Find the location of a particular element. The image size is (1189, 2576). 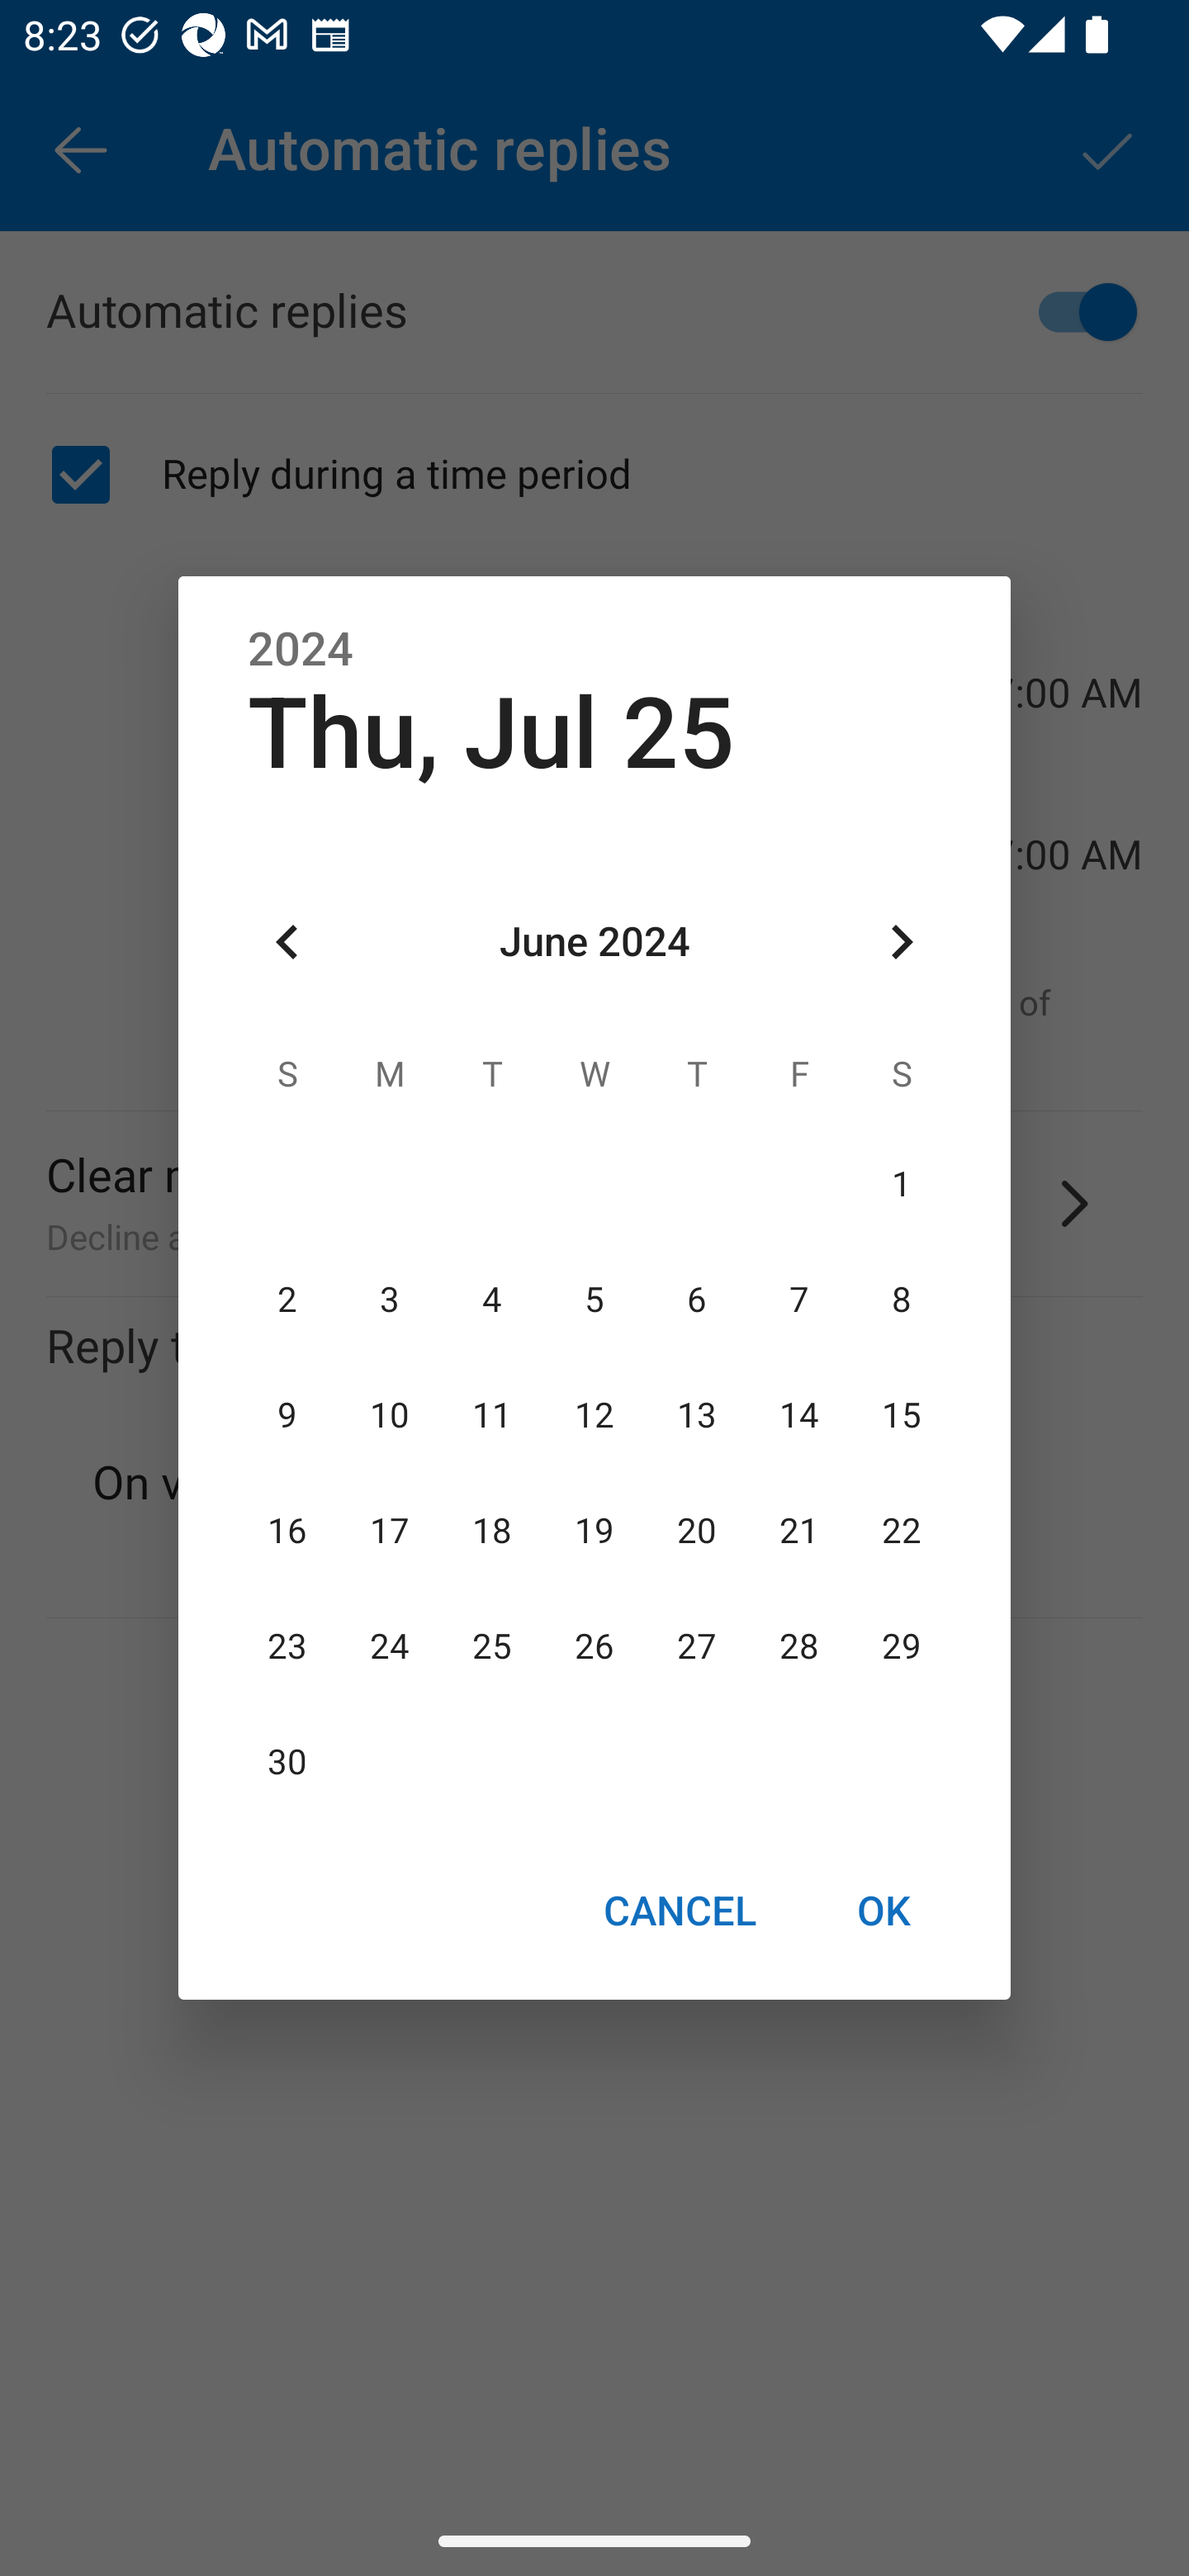

2 02 June 2024 is located at coordinates (287, 1300).